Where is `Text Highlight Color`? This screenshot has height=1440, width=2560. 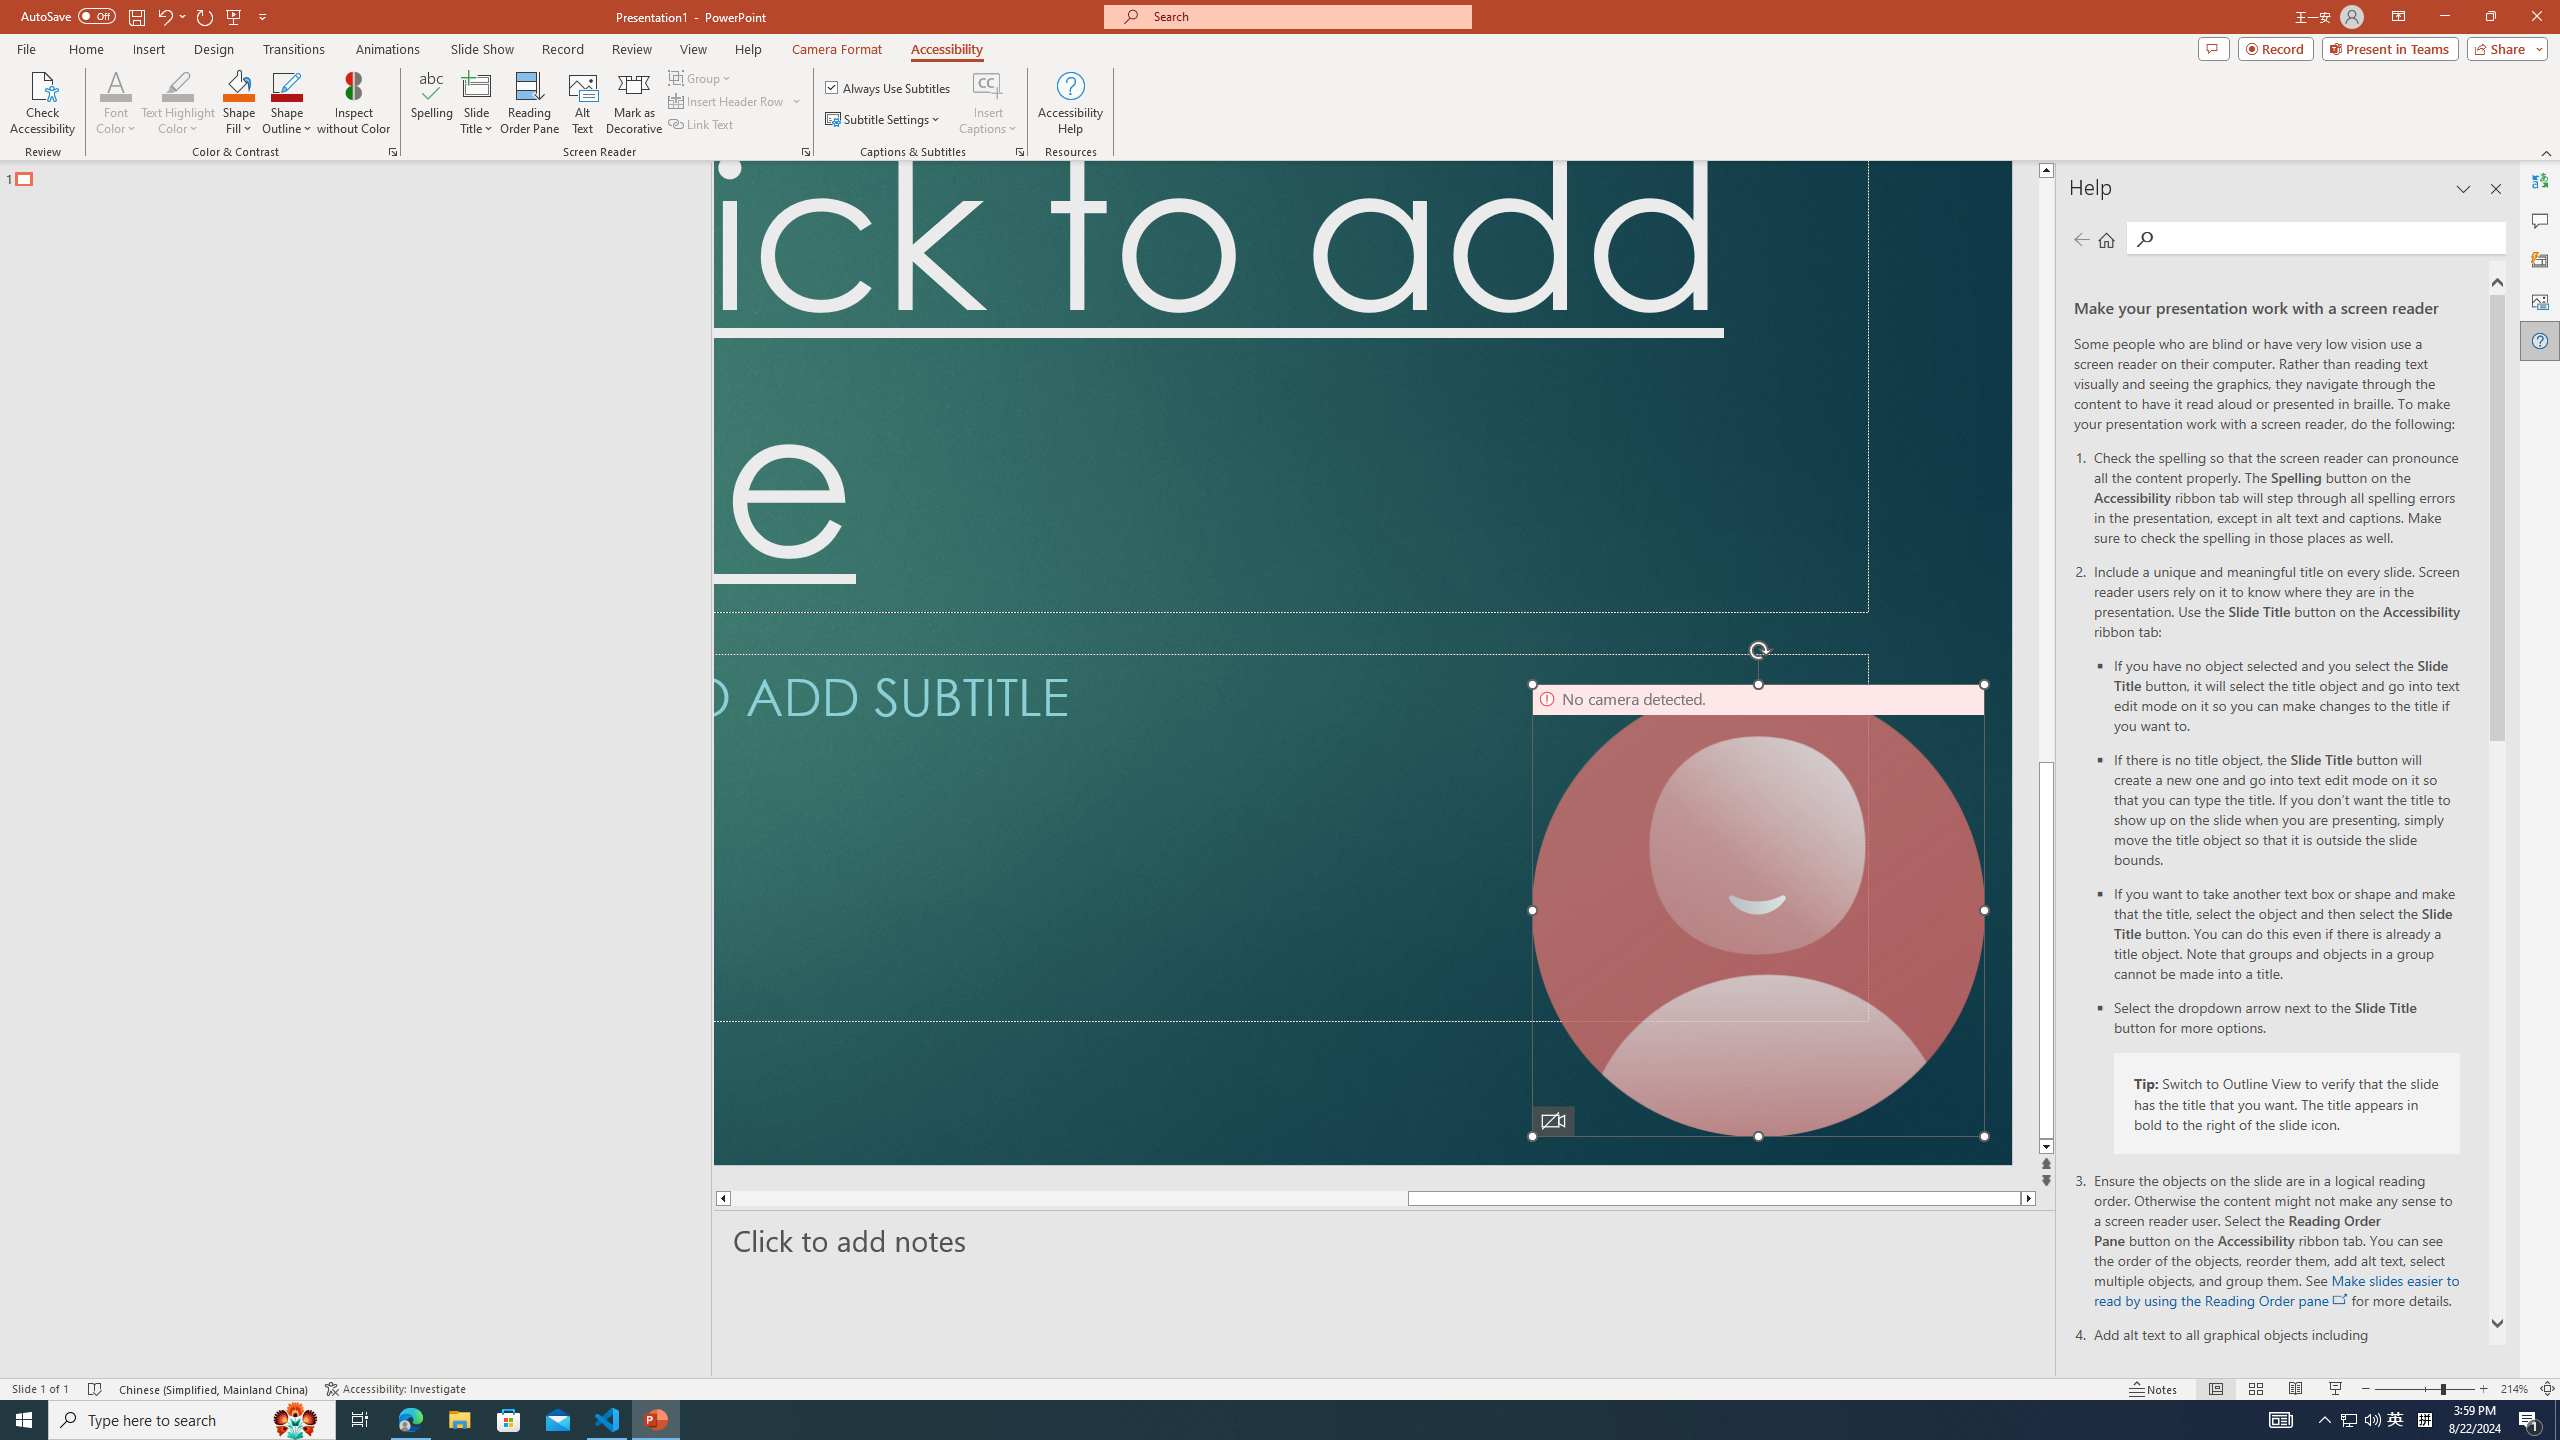
Text Highlight Color is located at coordinates (178, 103).